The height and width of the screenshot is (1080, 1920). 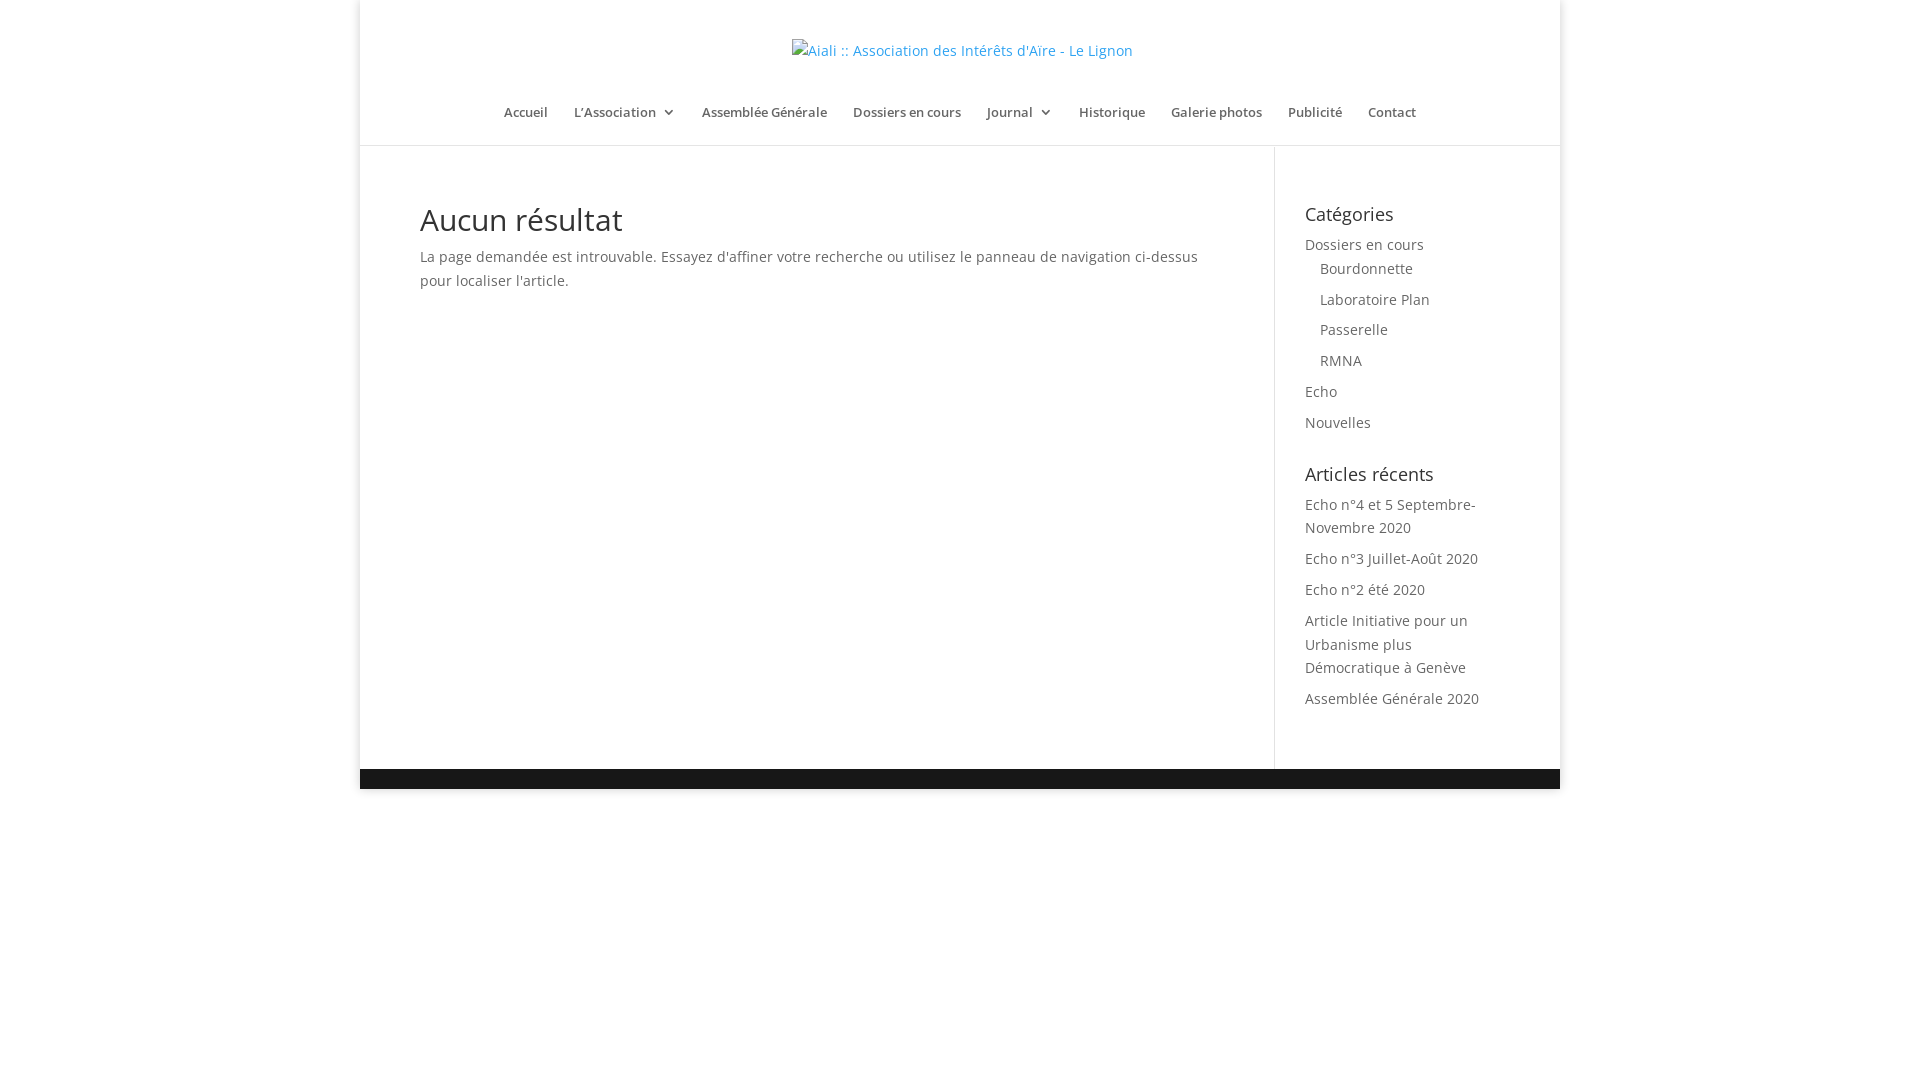 I want to click on Dossiers en cours, so click(x=1364, y=244).